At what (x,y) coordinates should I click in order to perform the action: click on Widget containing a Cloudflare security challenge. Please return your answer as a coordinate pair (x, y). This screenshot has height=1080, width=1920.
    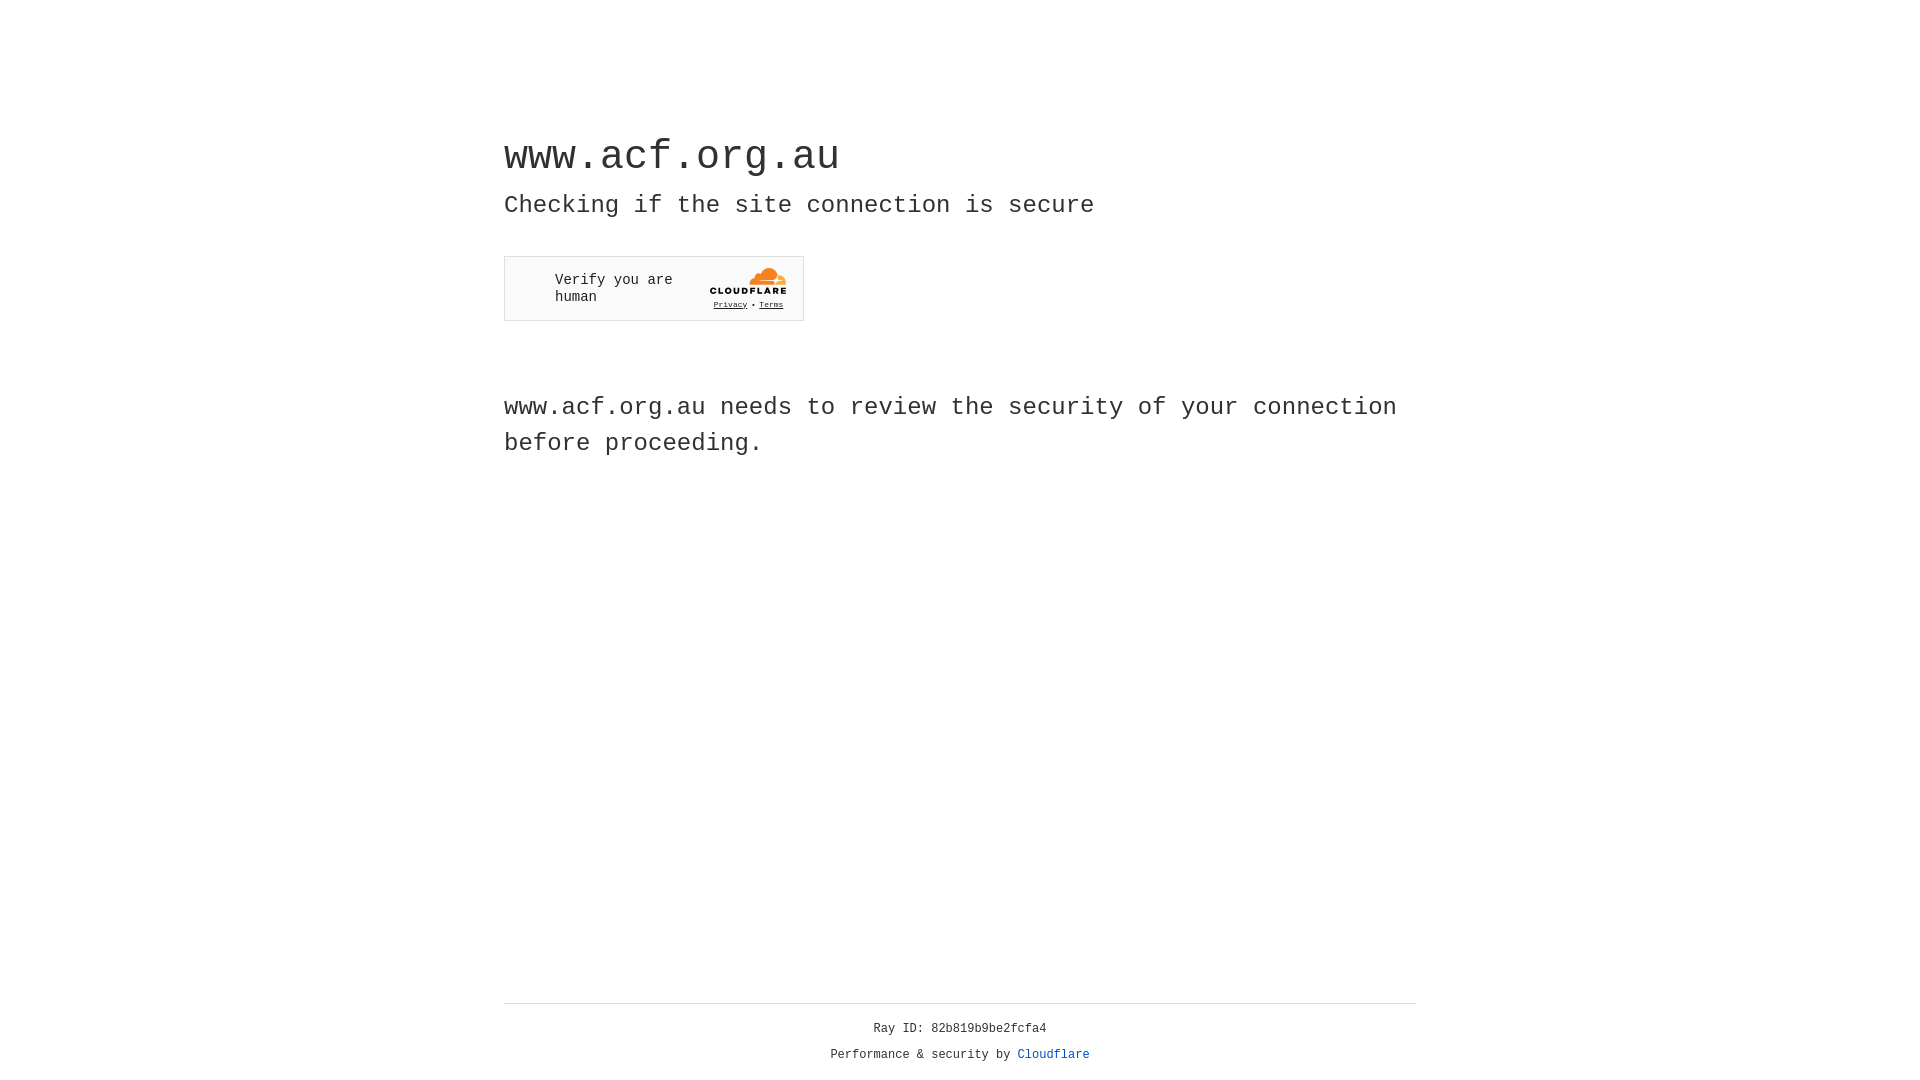
    Looking at the image, I should click on (654, 288).